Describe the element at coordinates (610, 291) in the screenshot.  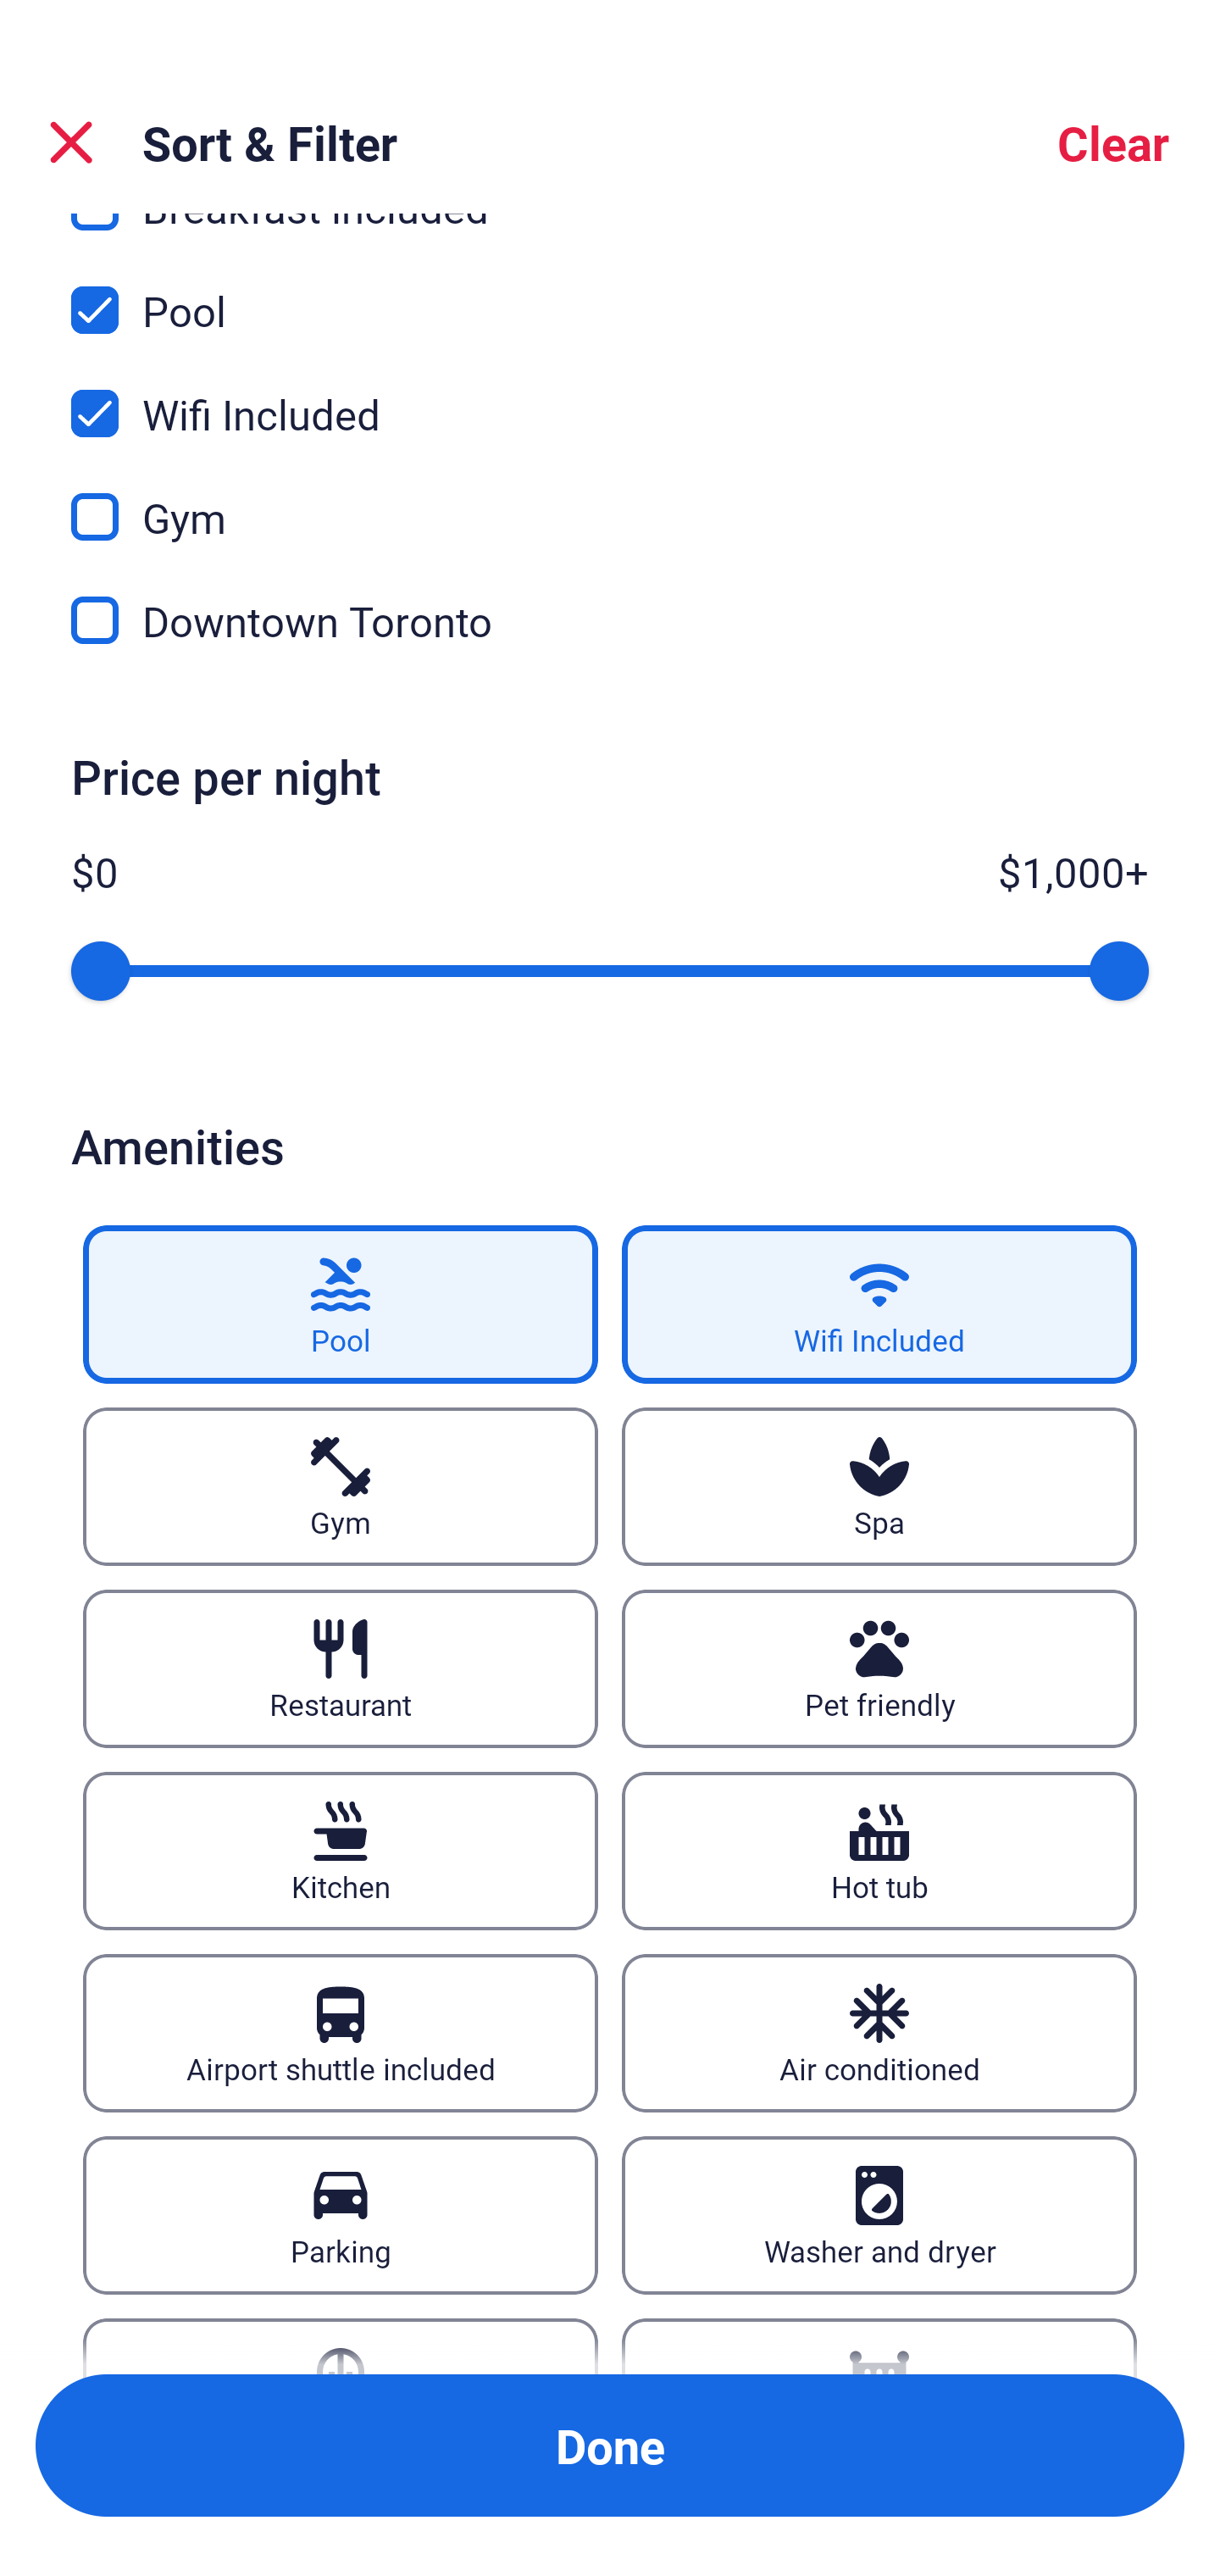
I see `Pool, Pool` at that location.